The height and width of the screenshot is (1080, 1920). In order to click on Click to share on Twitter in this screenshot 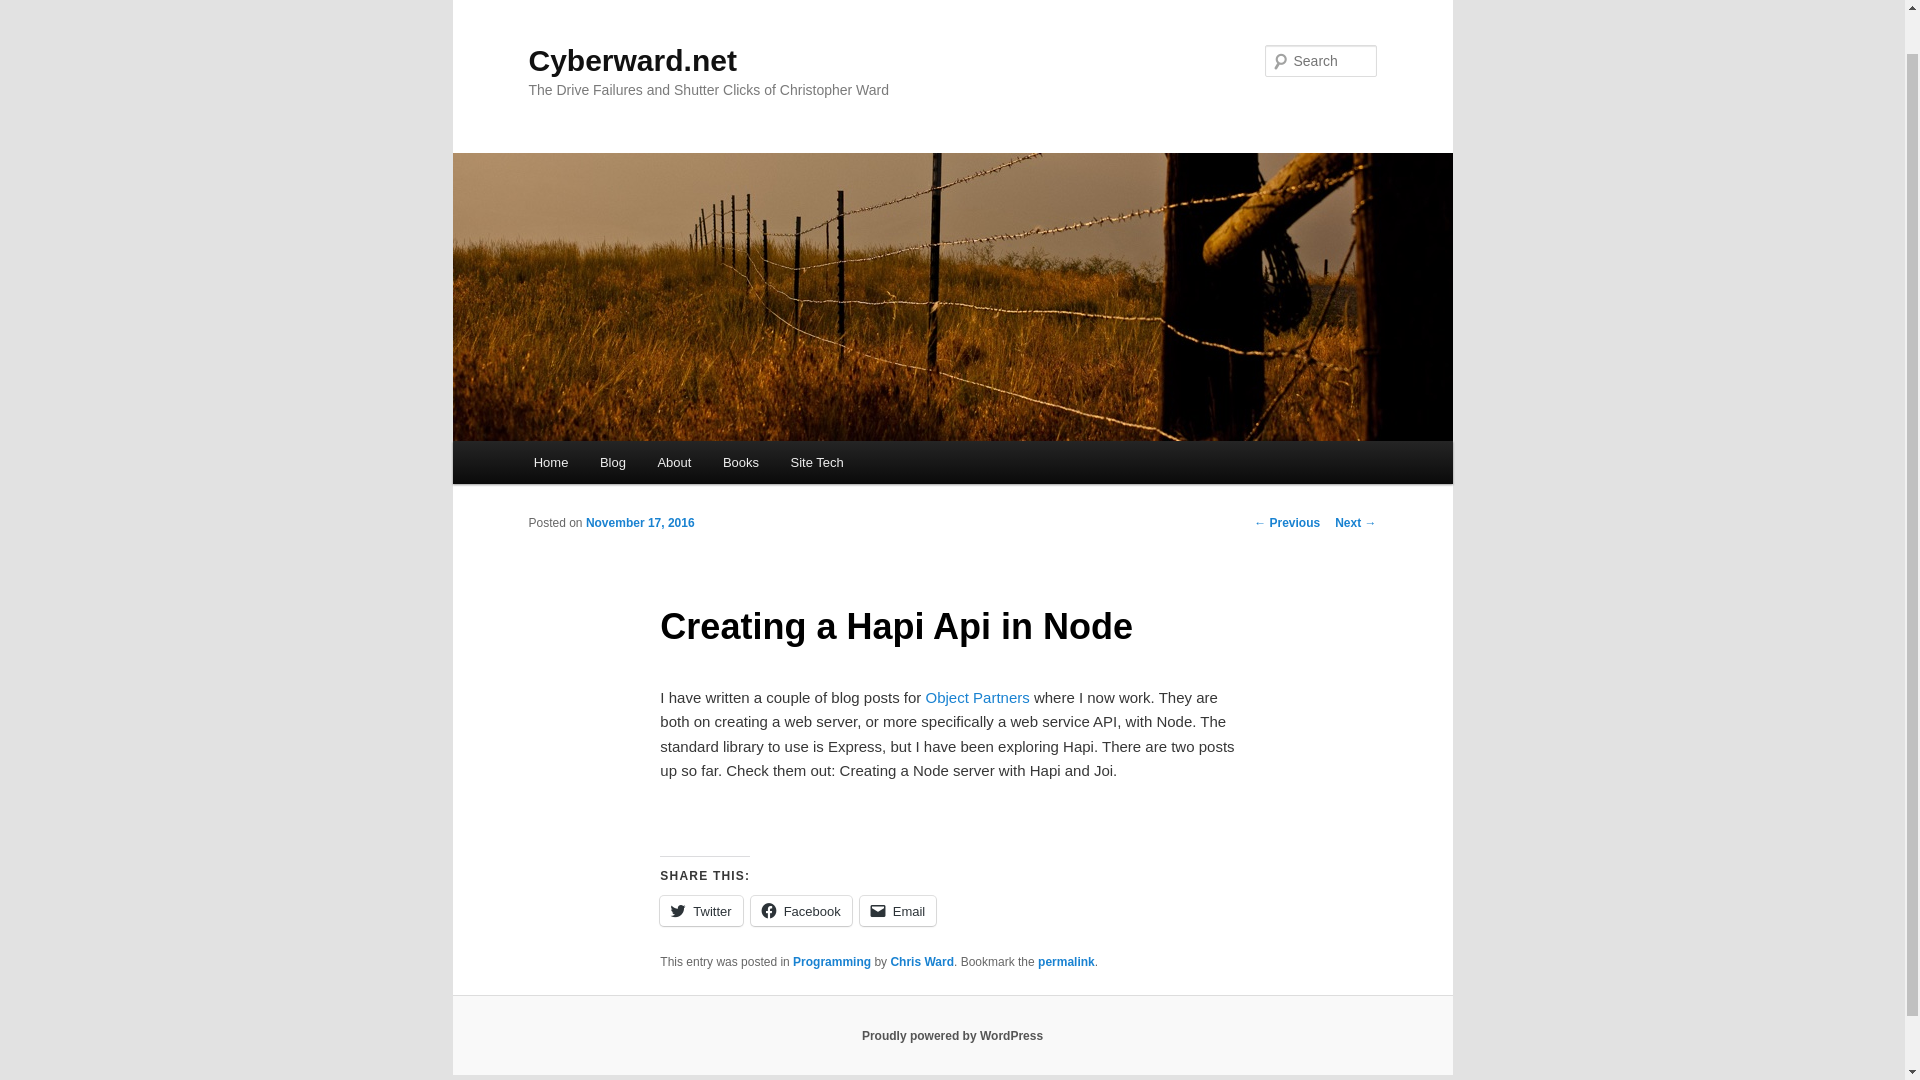, I will do `click(700, 910)`.